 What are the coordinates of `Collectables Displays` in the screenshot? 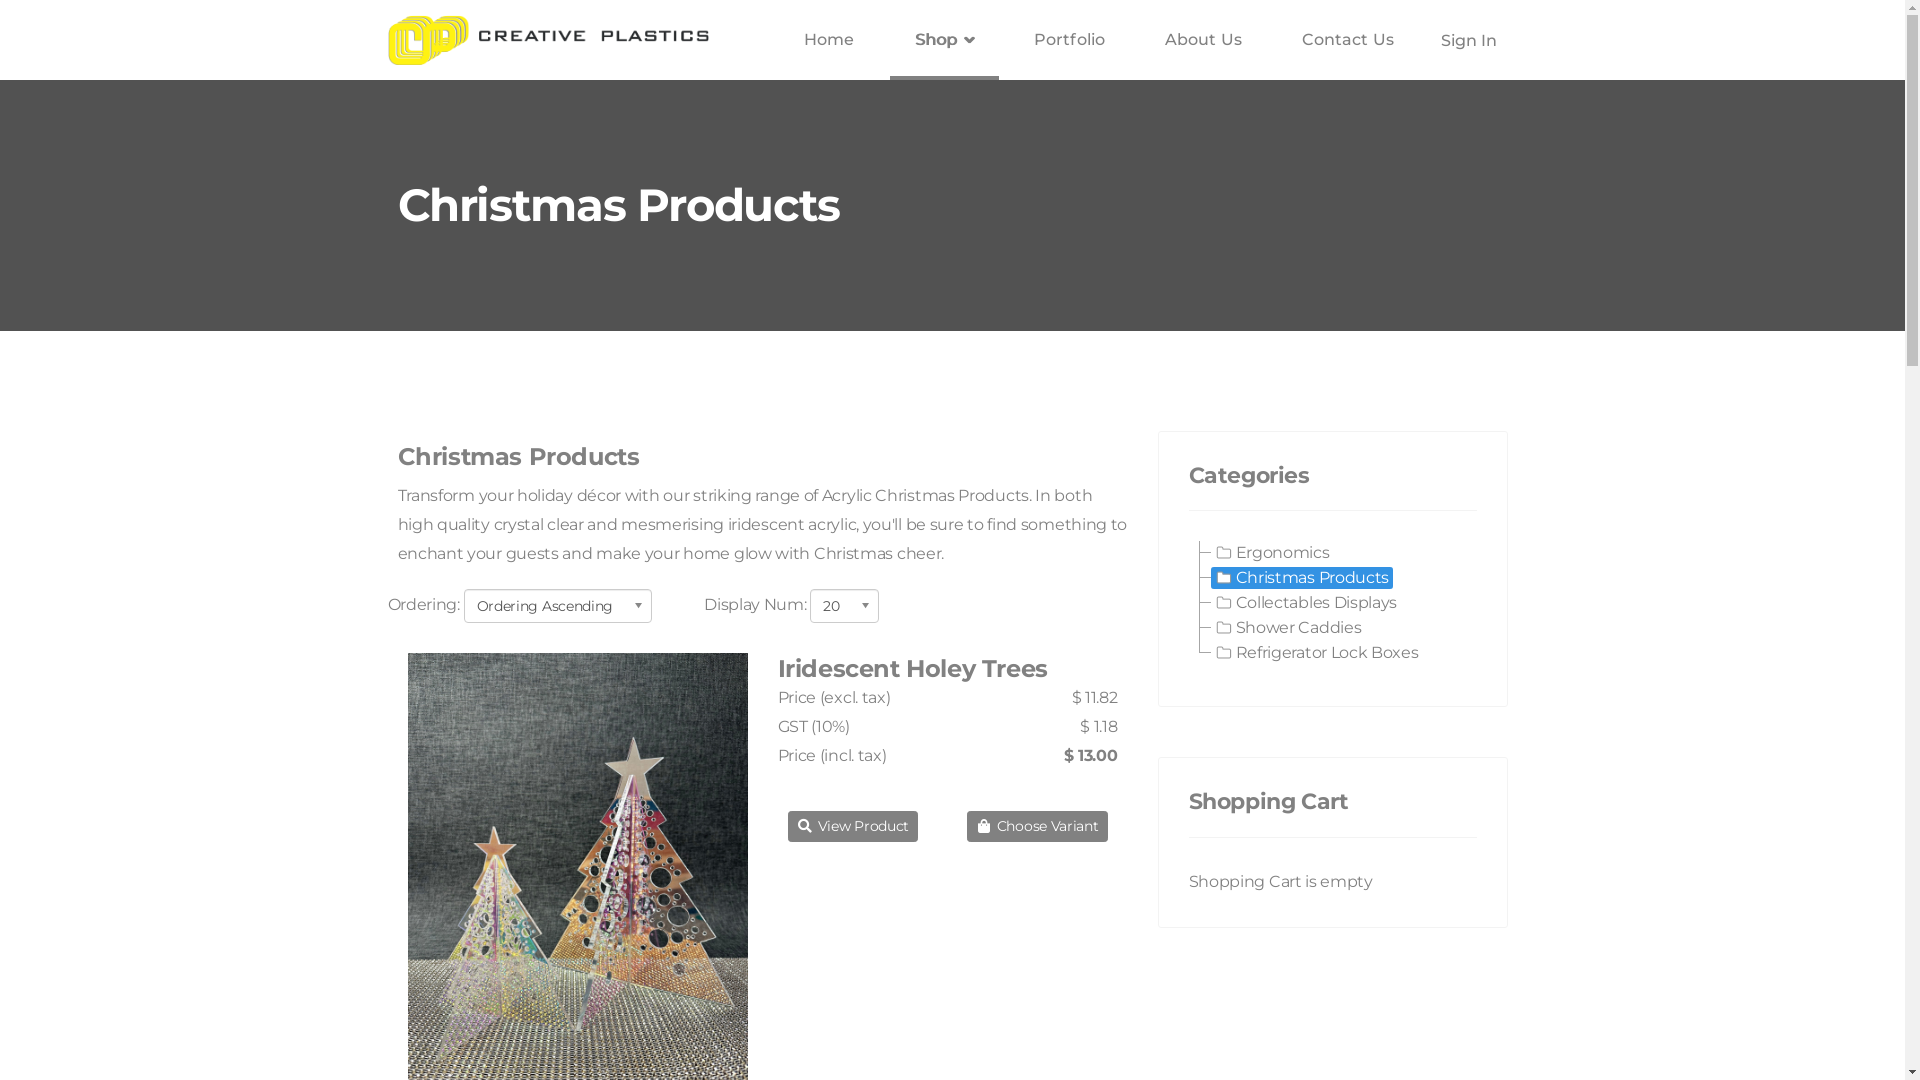 It's located at (1306, 603).